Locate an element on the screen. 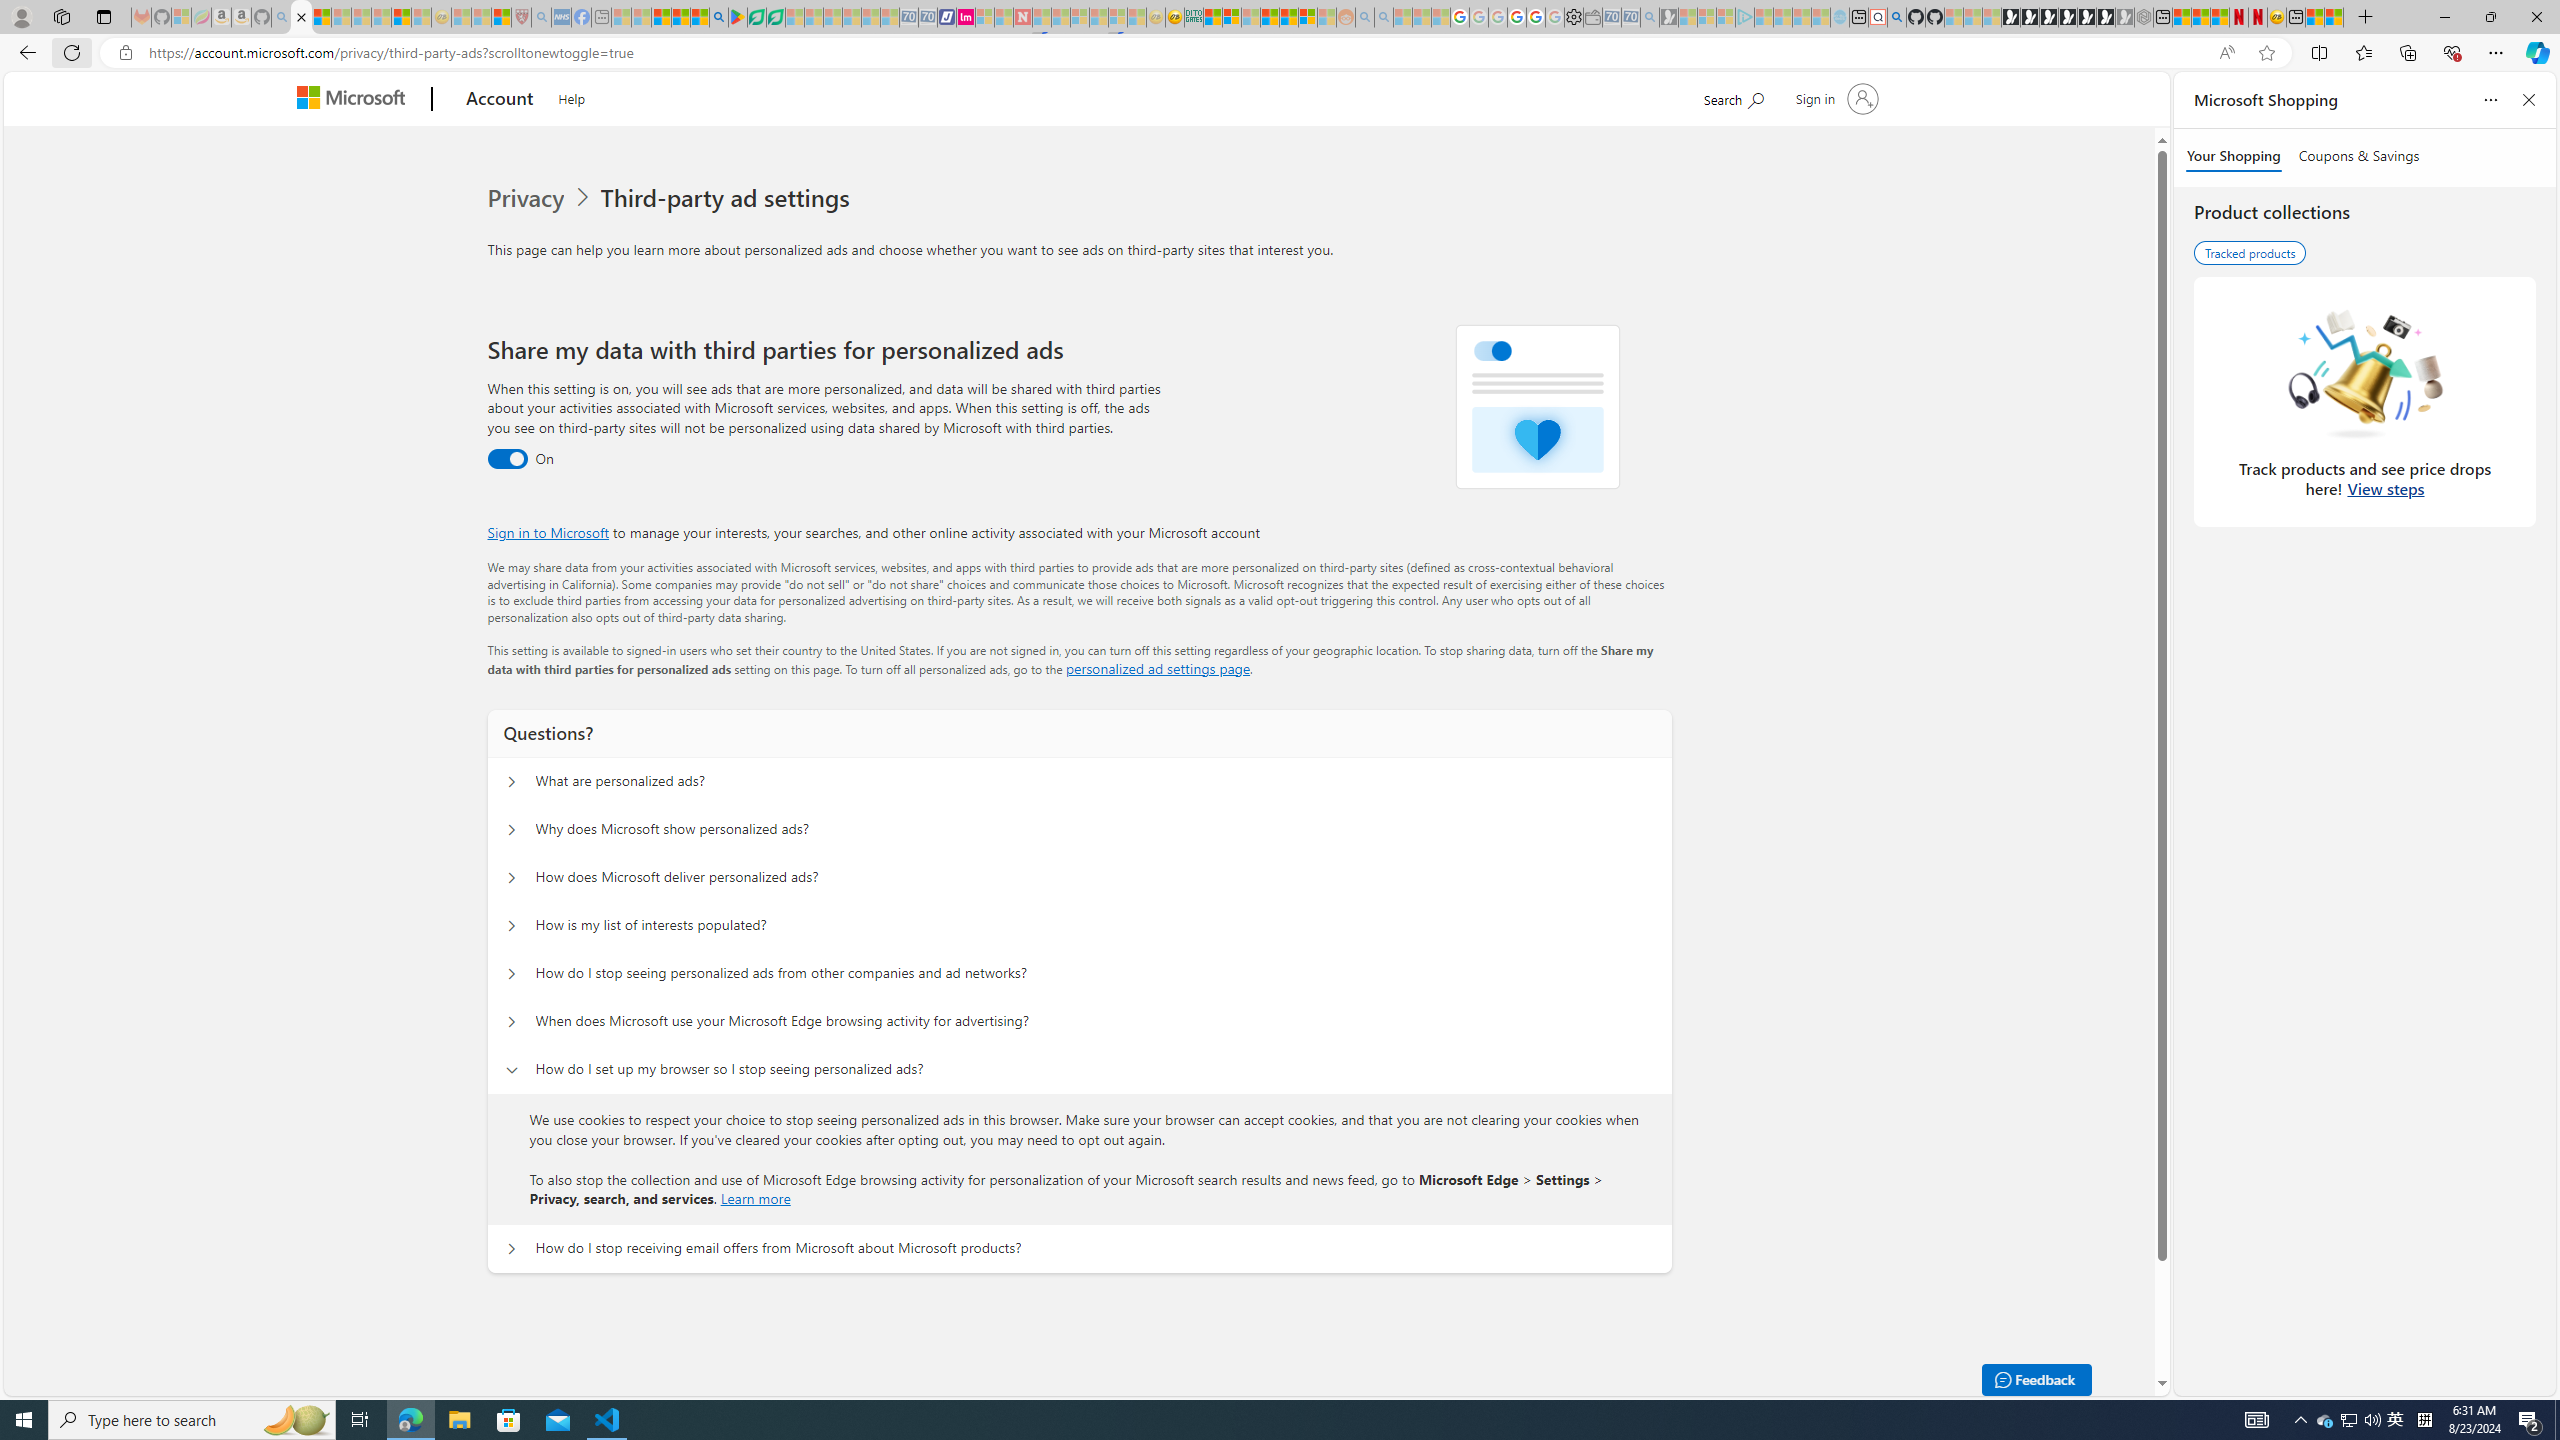 The width and height of the screenshot is (2560, 1440). Questions? What are personalized ads? is located at coordinates (510, 782).